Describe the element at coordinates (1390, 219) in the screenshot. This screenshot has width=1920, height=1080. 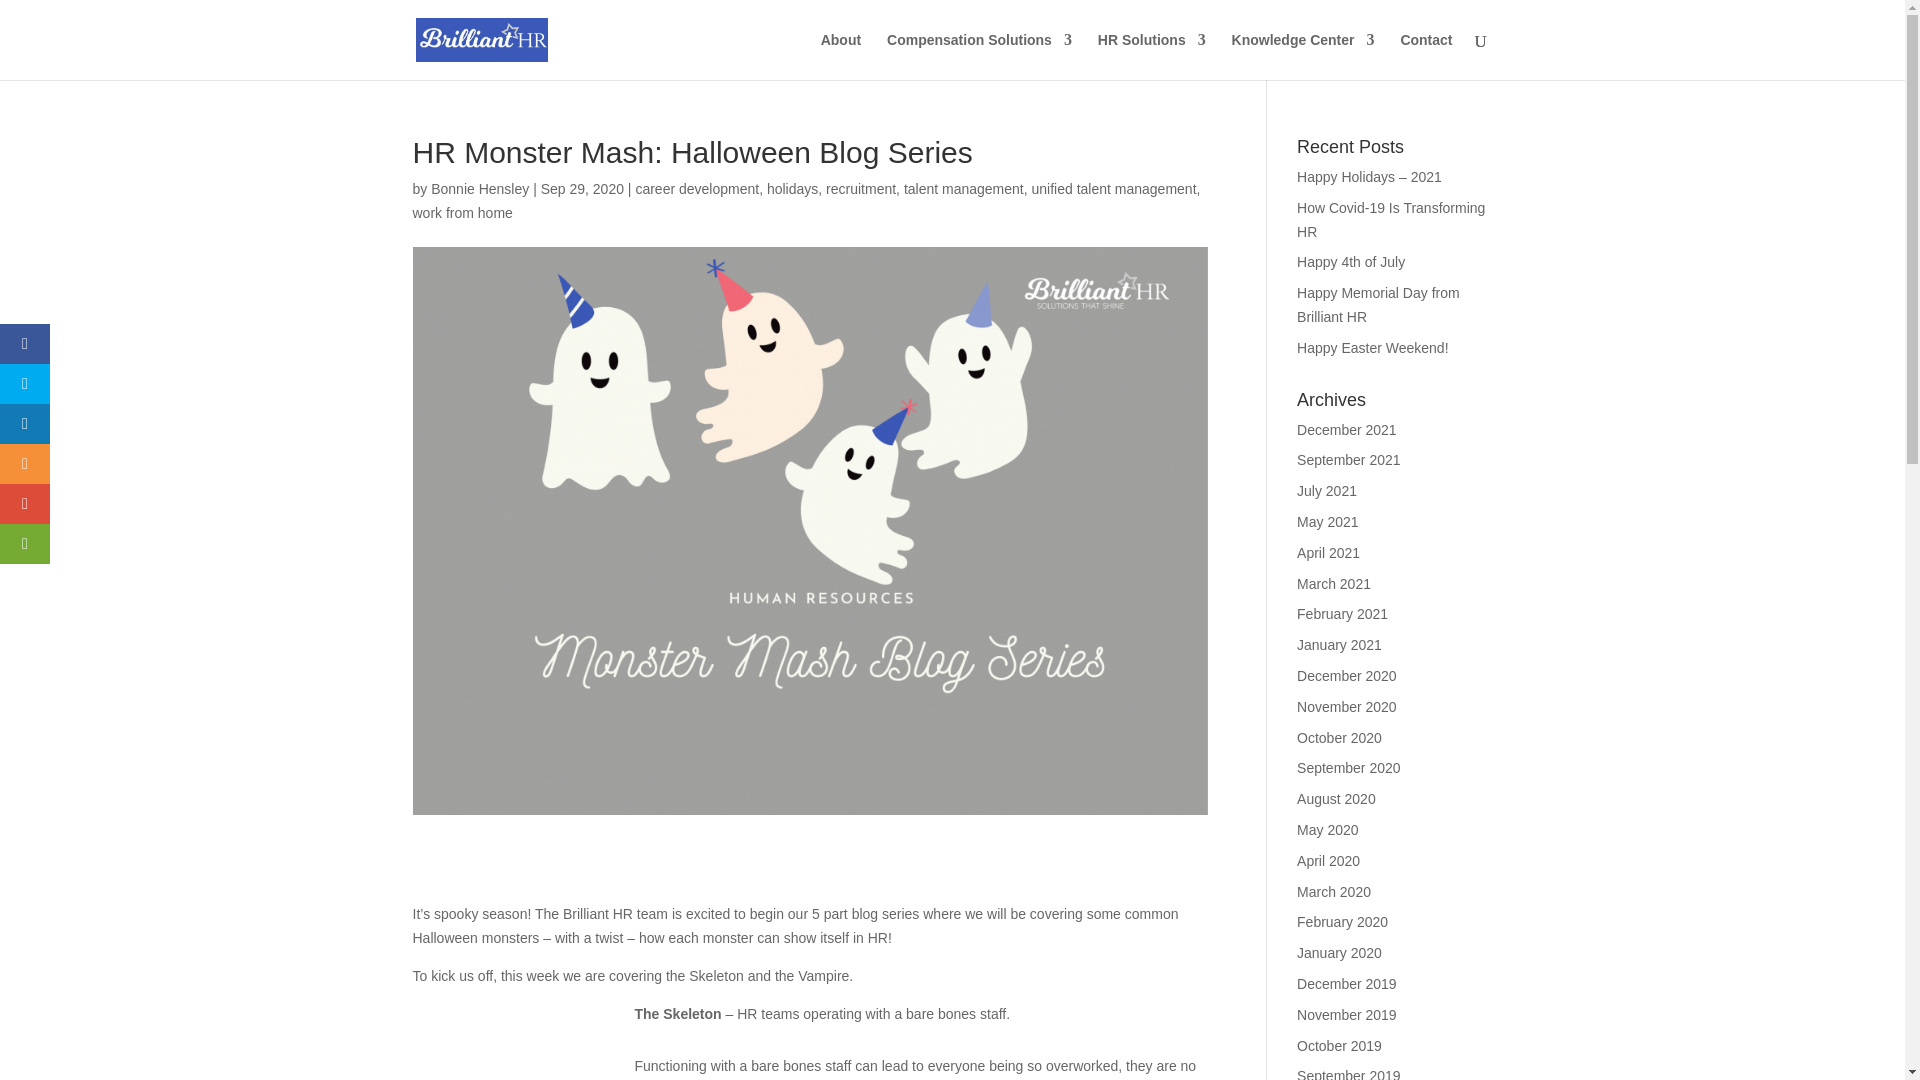
I see `How Covid-19 Is Transforming HR` at that location.